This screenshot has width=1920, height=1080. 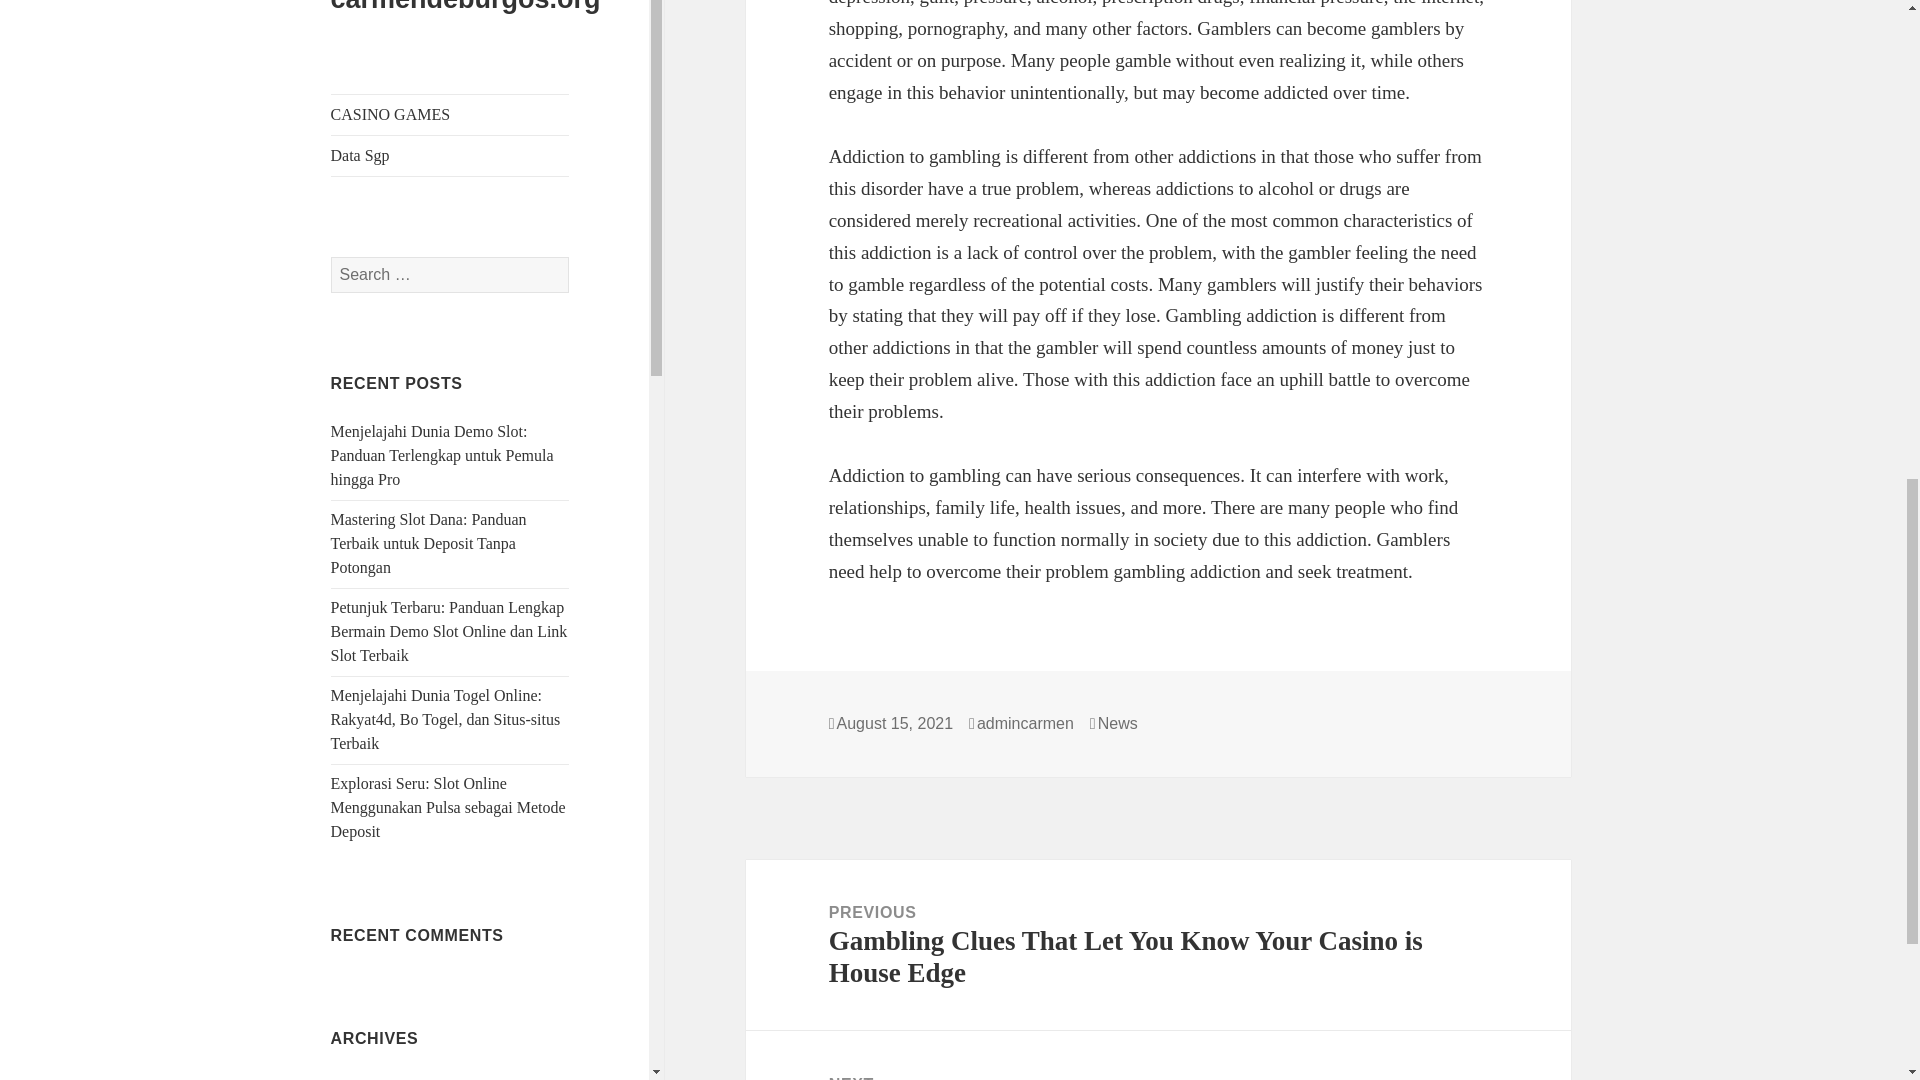 What do you see at coordinates (366, 223) in the screenshot?
I see `April 2024` at bounding box center [366, 223].